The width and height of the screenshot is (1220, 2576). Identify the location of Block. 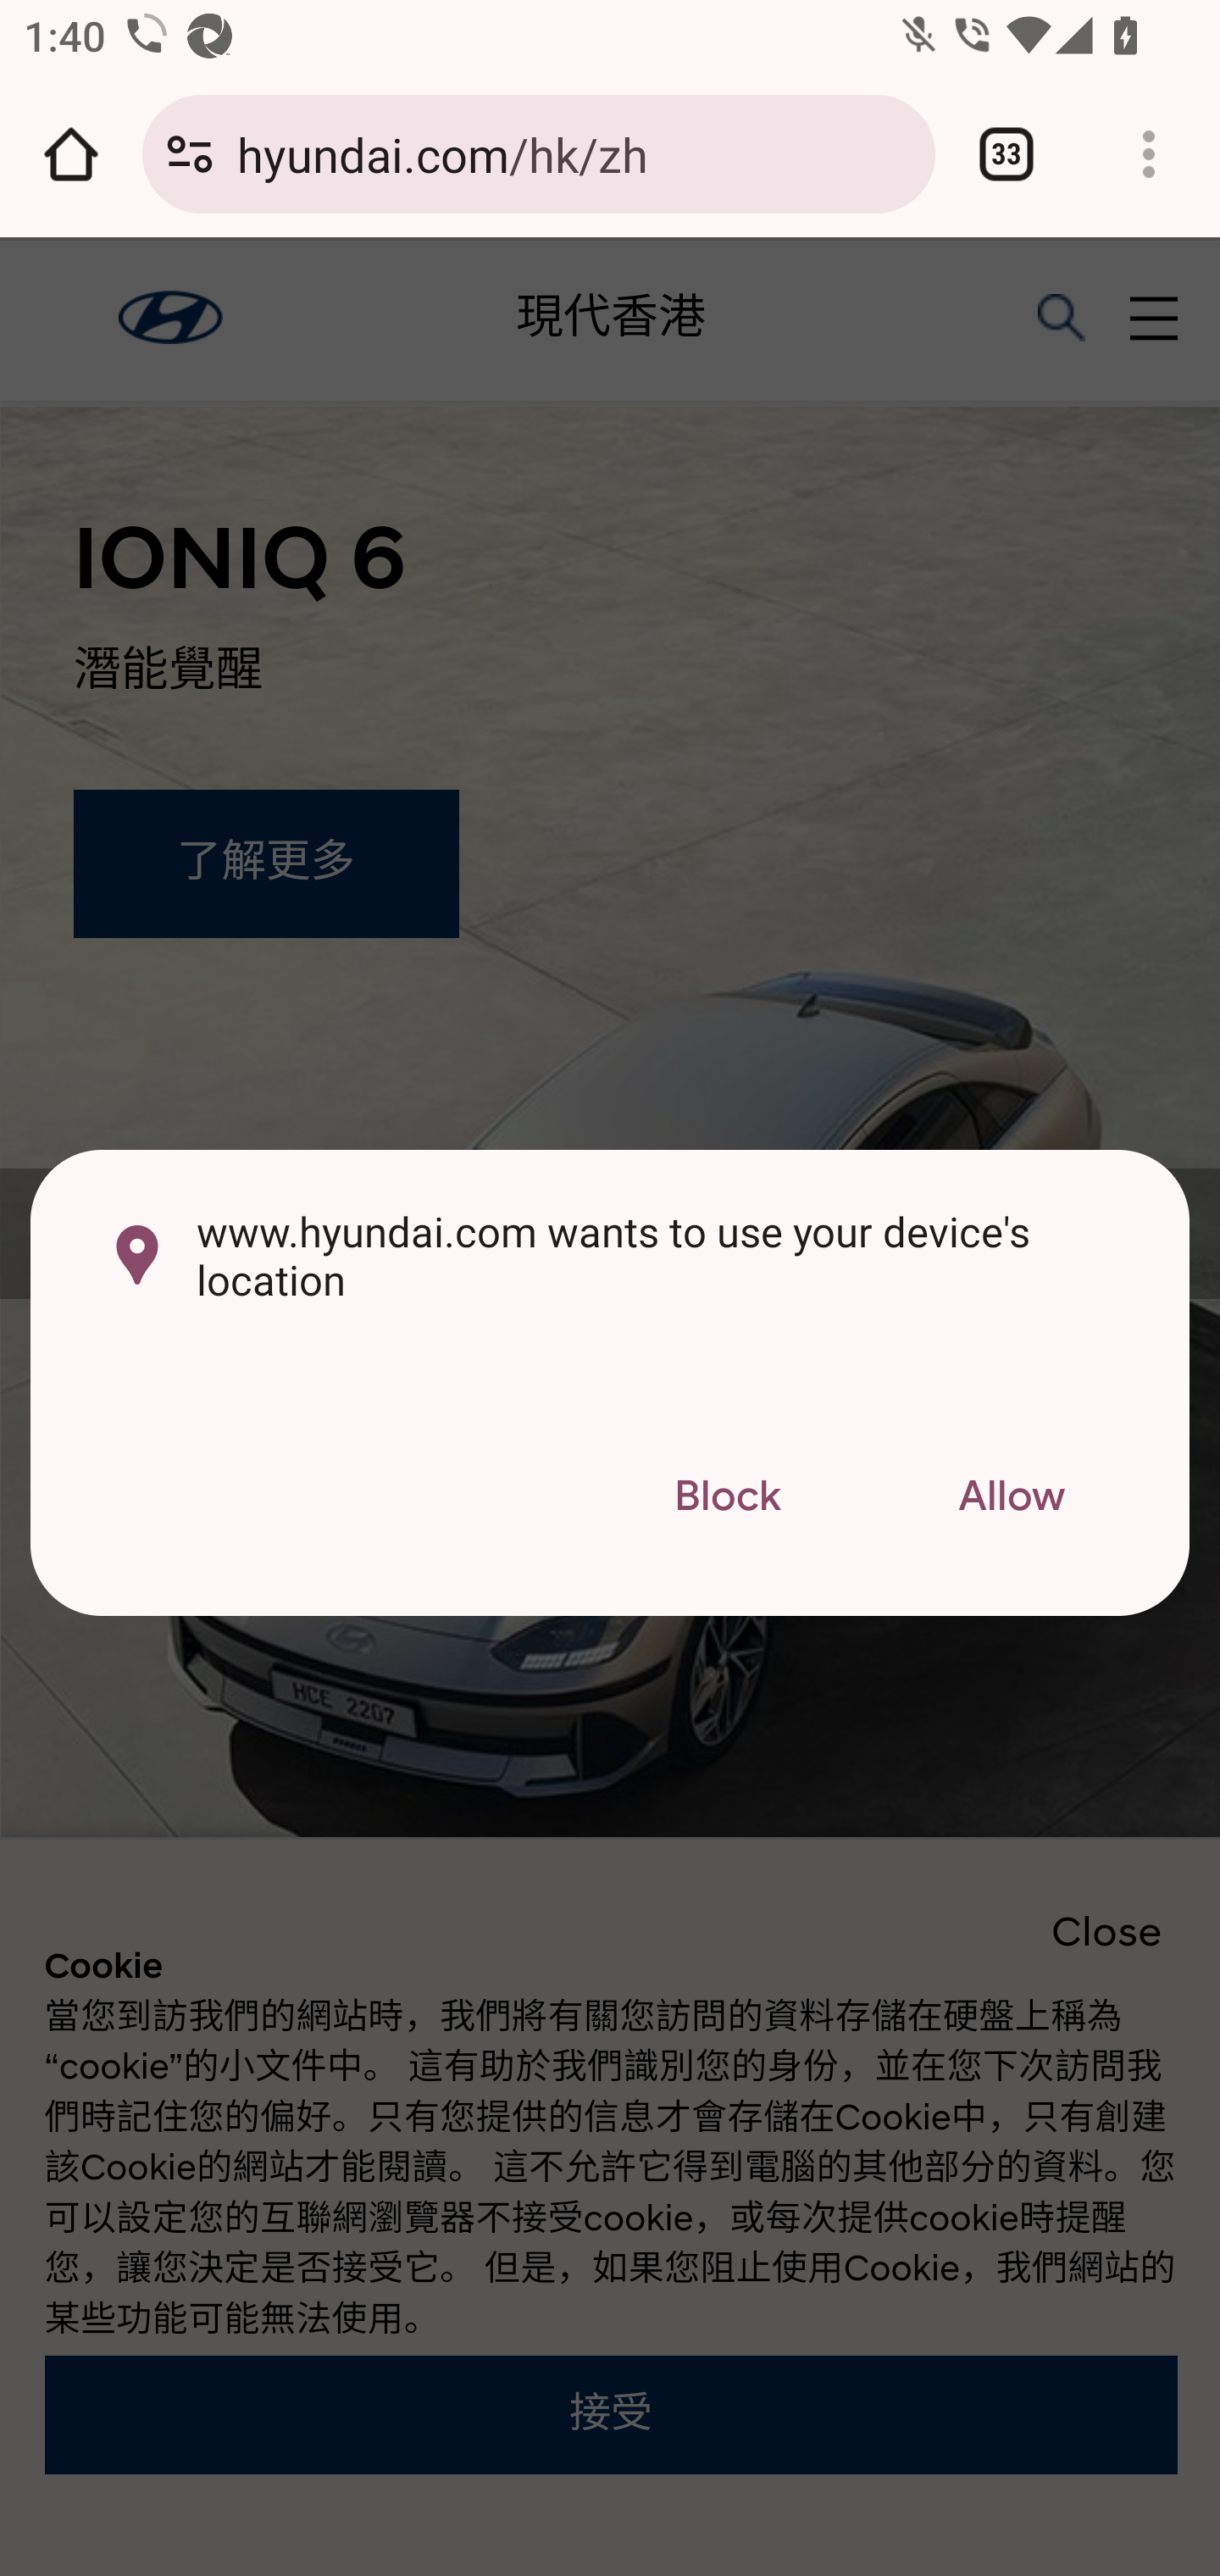
(727, 1498).